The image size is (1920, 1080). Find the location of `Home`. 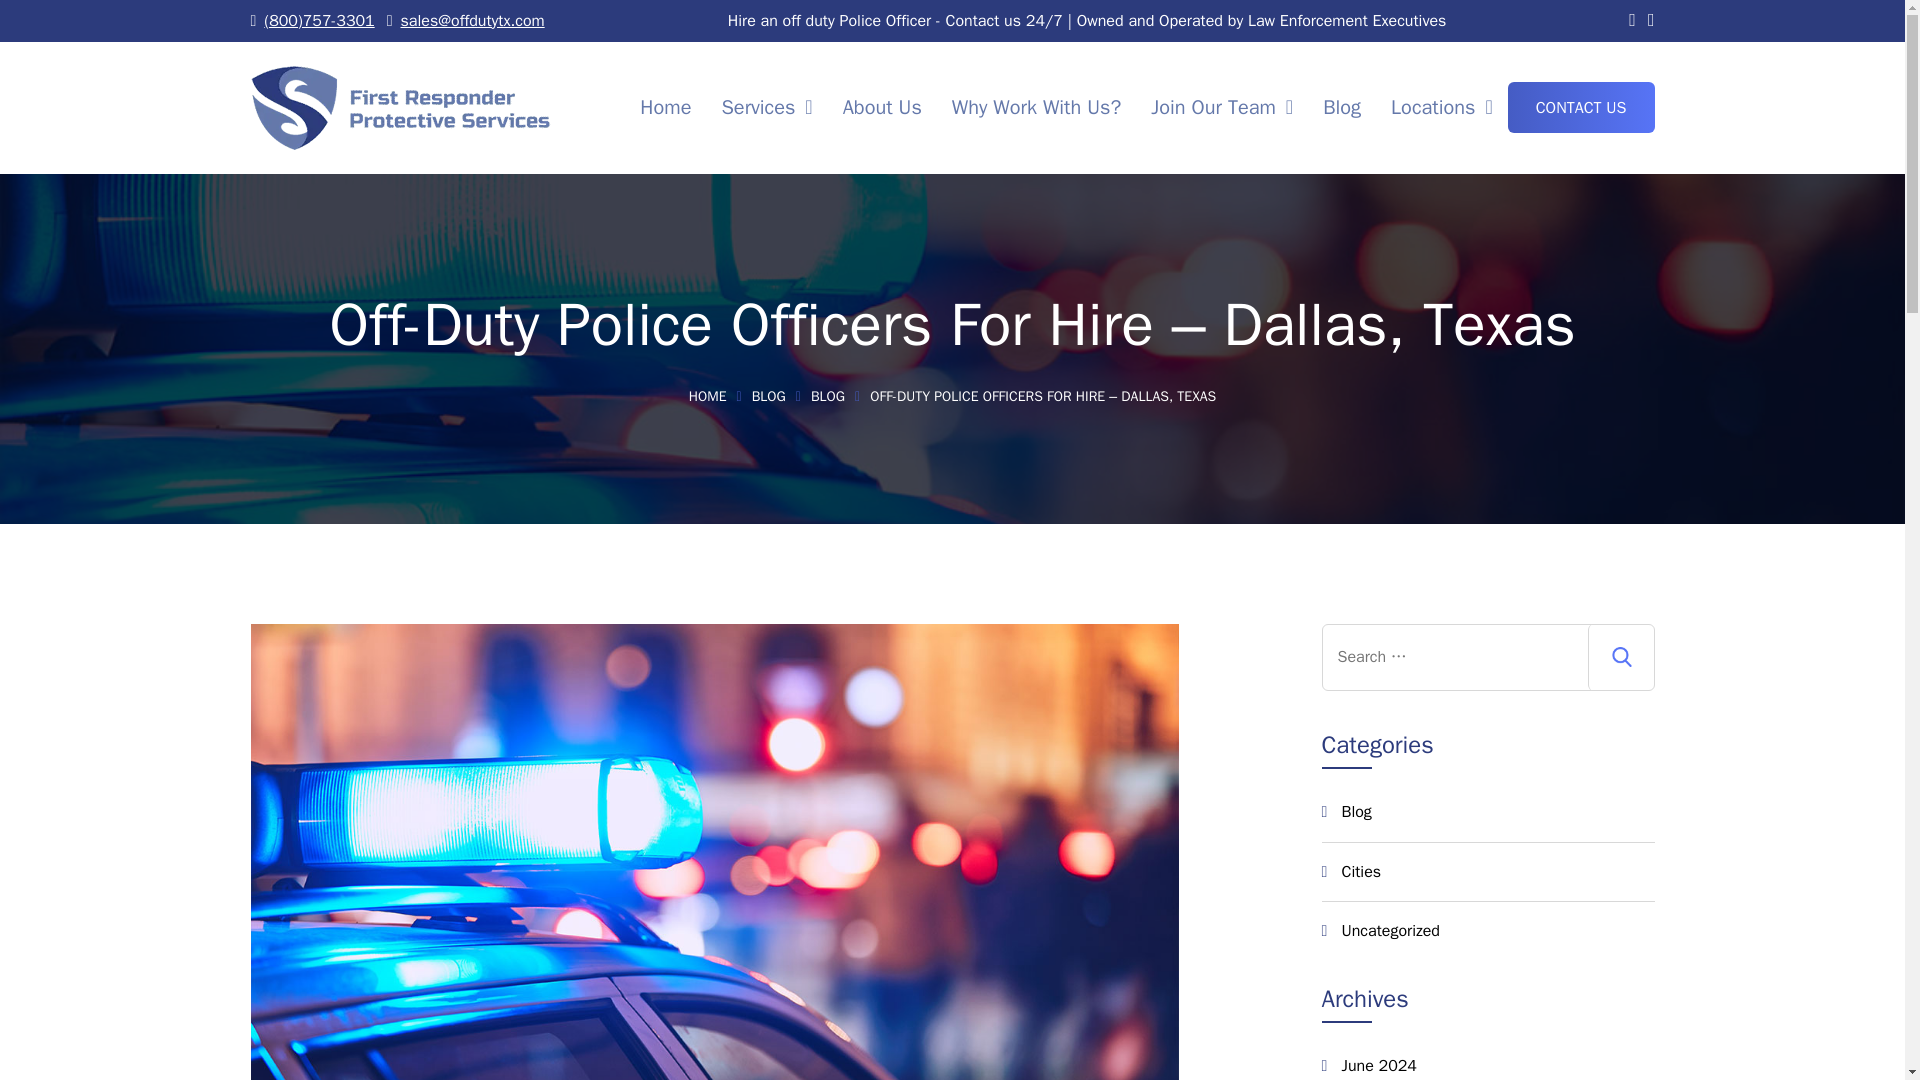

Home is located at coordinates (666, 107).